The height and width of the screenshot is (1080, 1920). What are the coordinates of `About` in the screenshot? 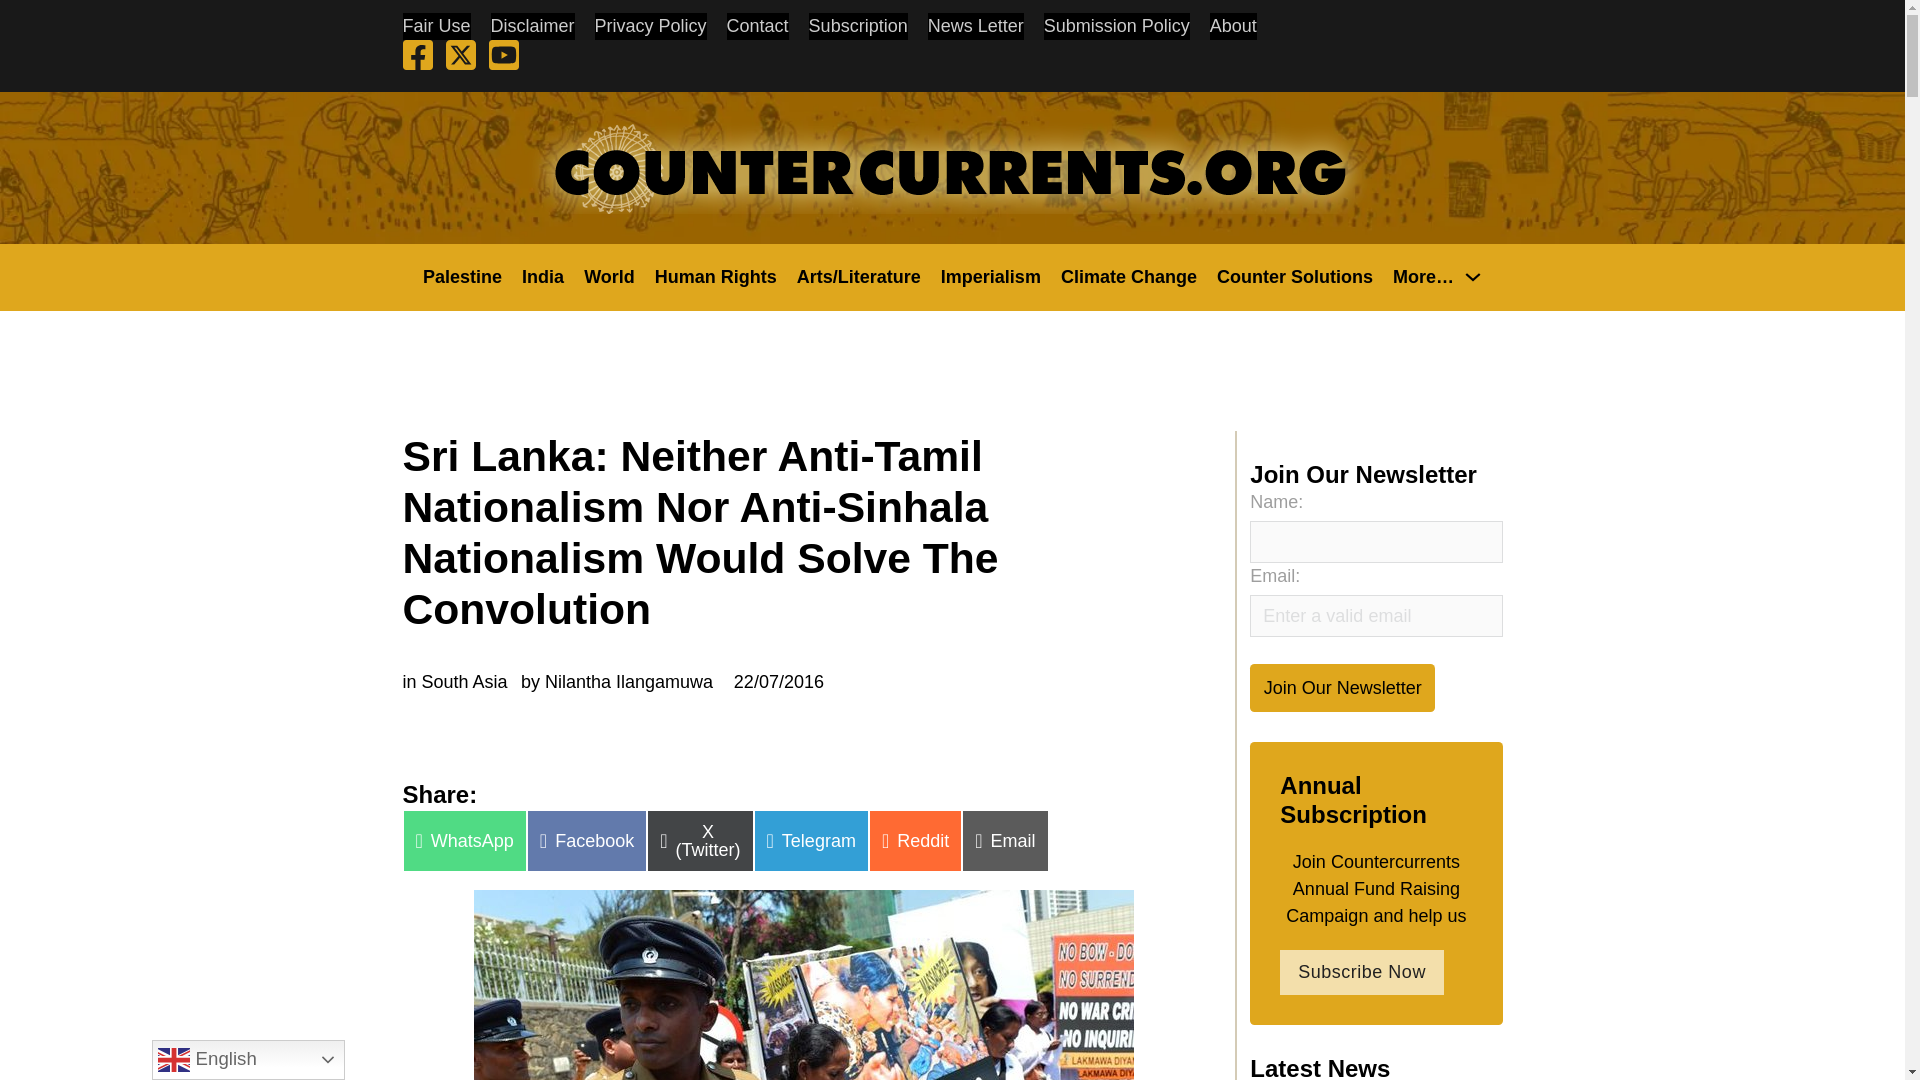 It's located at (1233, 26).